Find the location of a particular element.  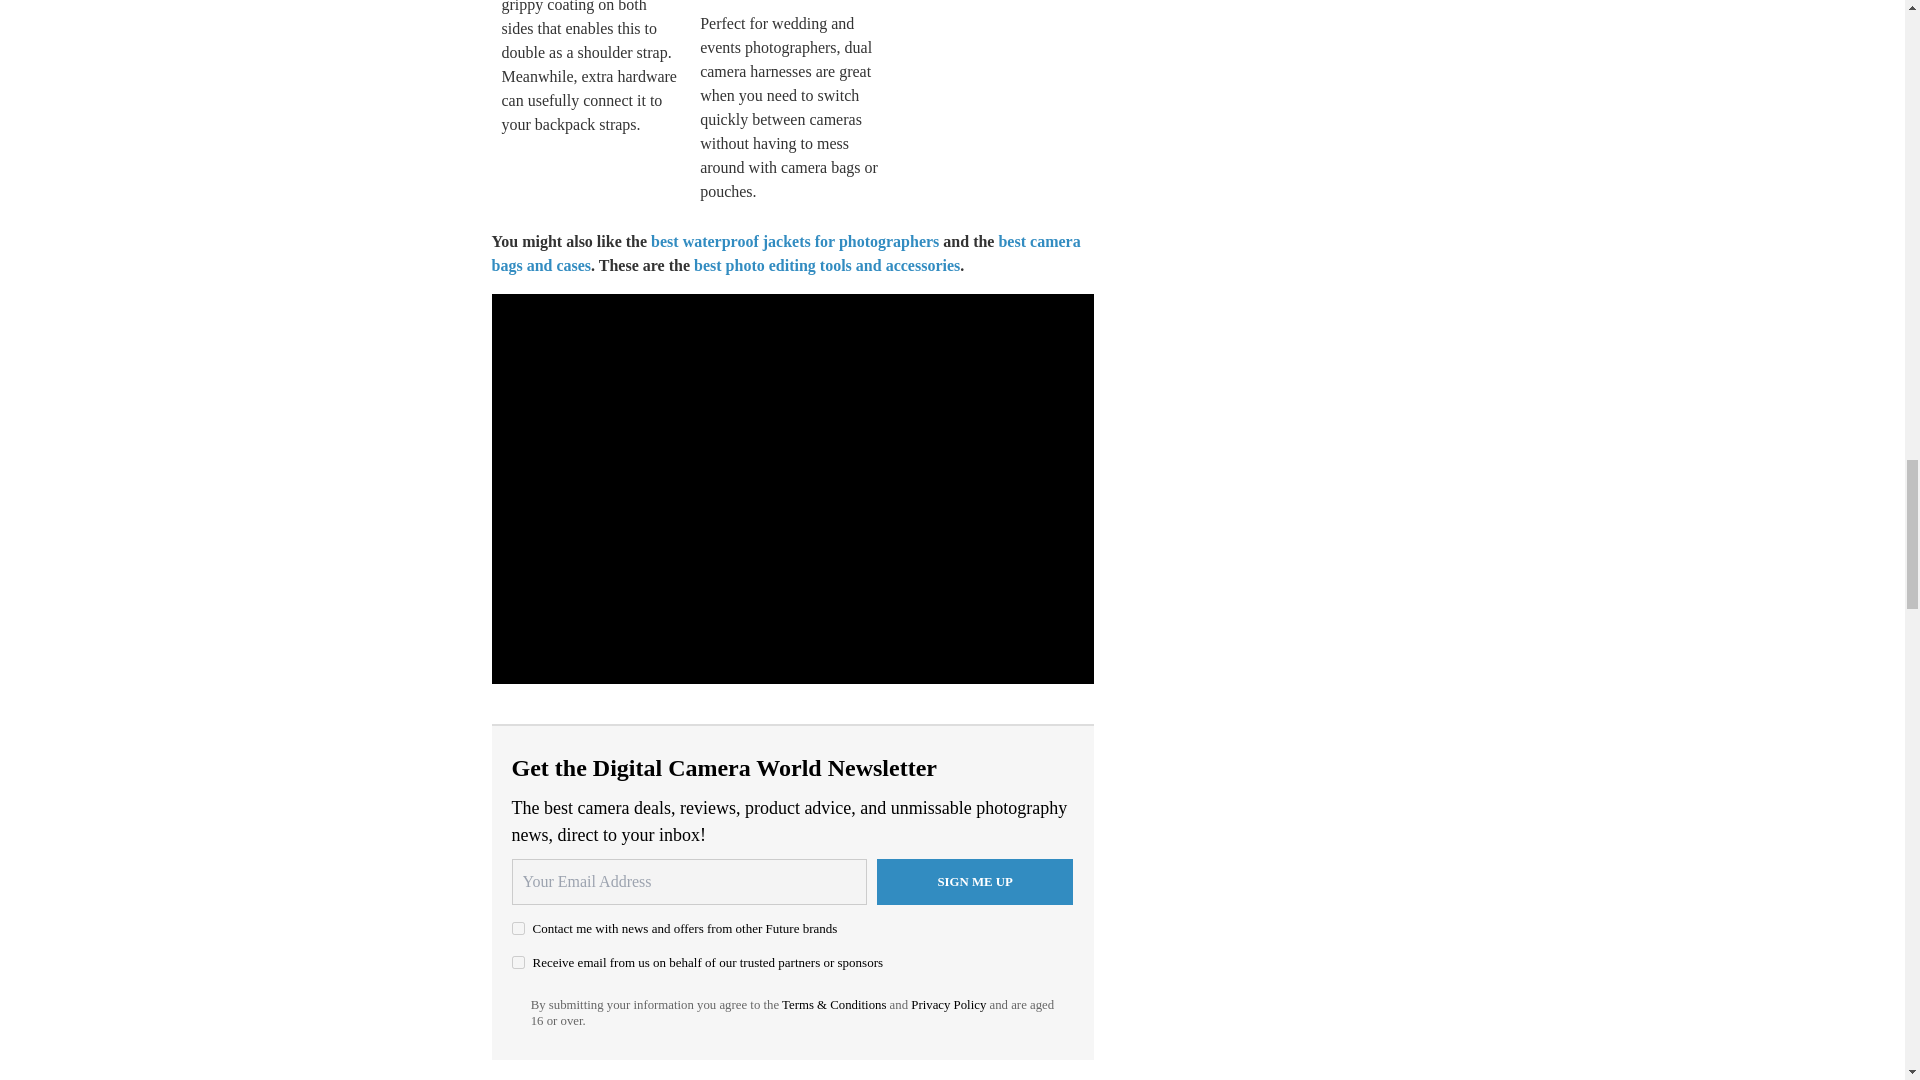

on is located at coordinates (518, 962).